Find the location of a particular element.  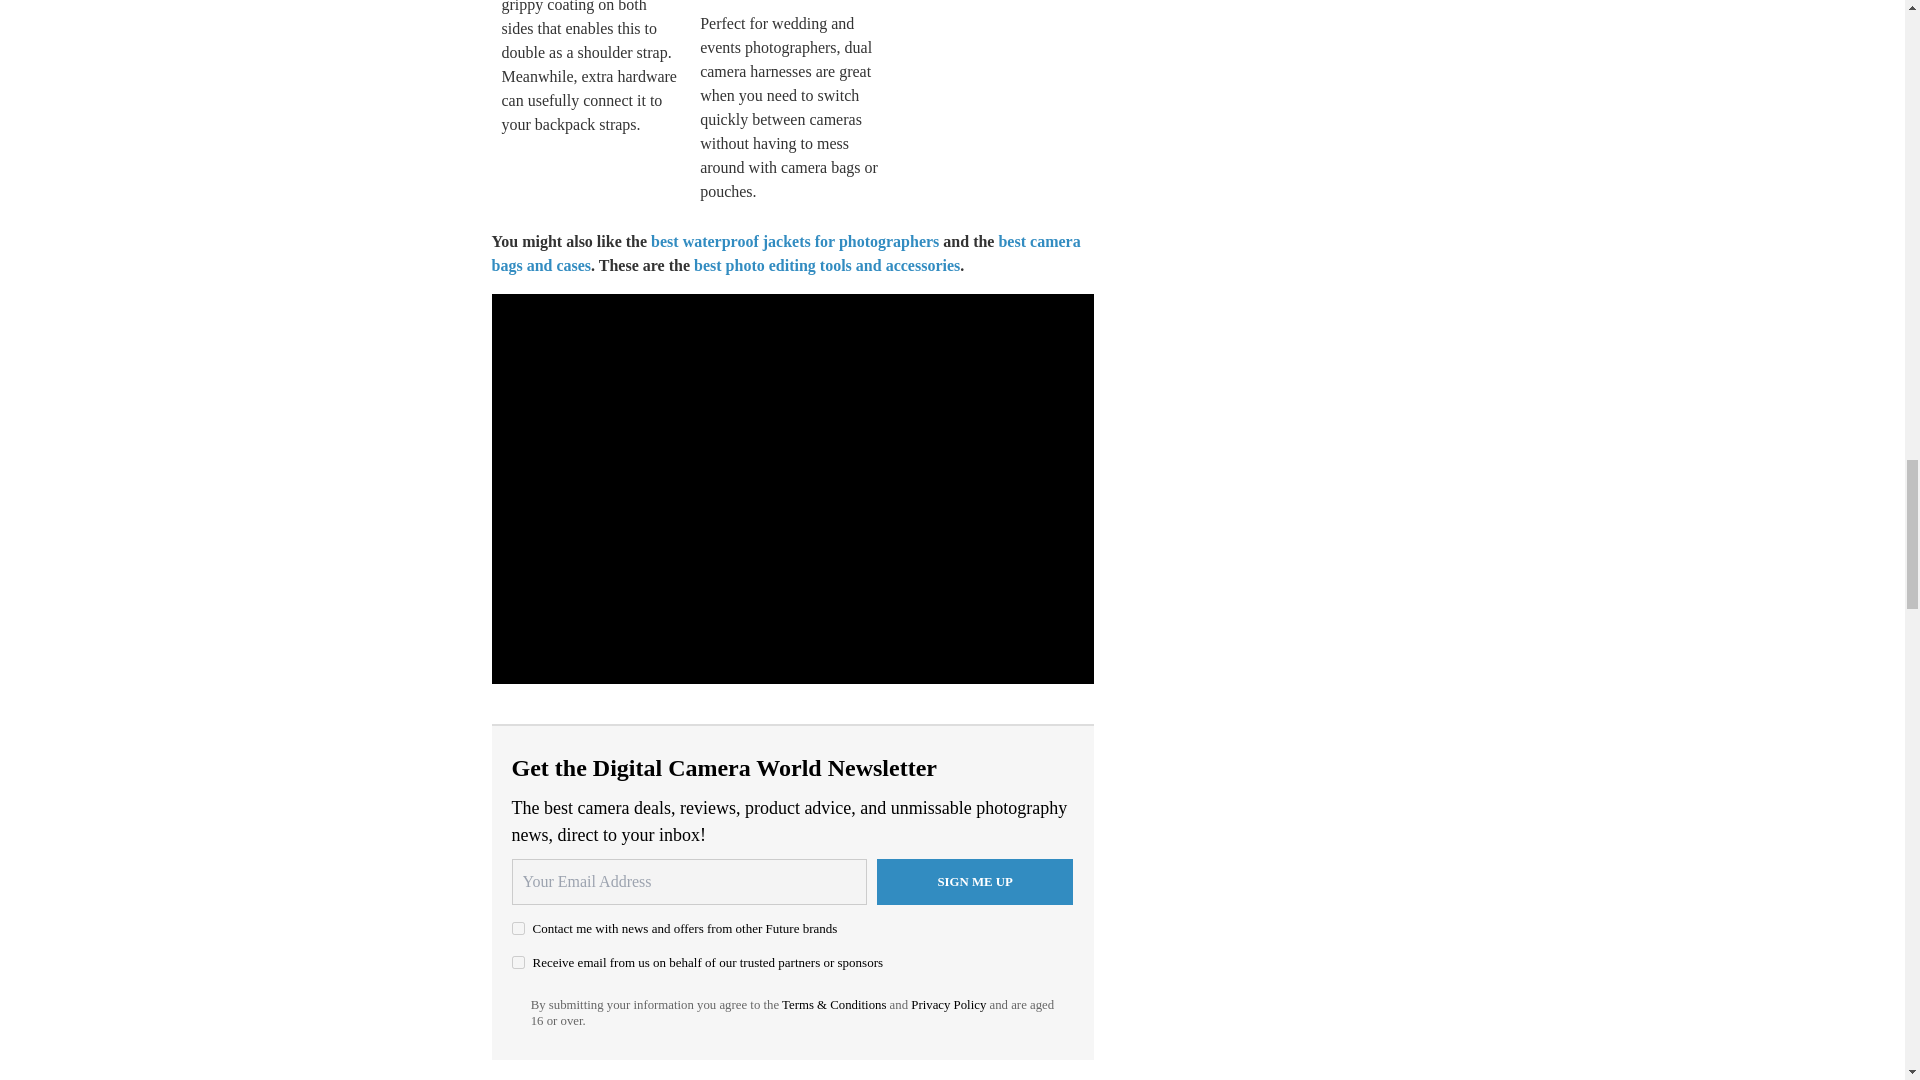

on is located at coordinates (518, 962).